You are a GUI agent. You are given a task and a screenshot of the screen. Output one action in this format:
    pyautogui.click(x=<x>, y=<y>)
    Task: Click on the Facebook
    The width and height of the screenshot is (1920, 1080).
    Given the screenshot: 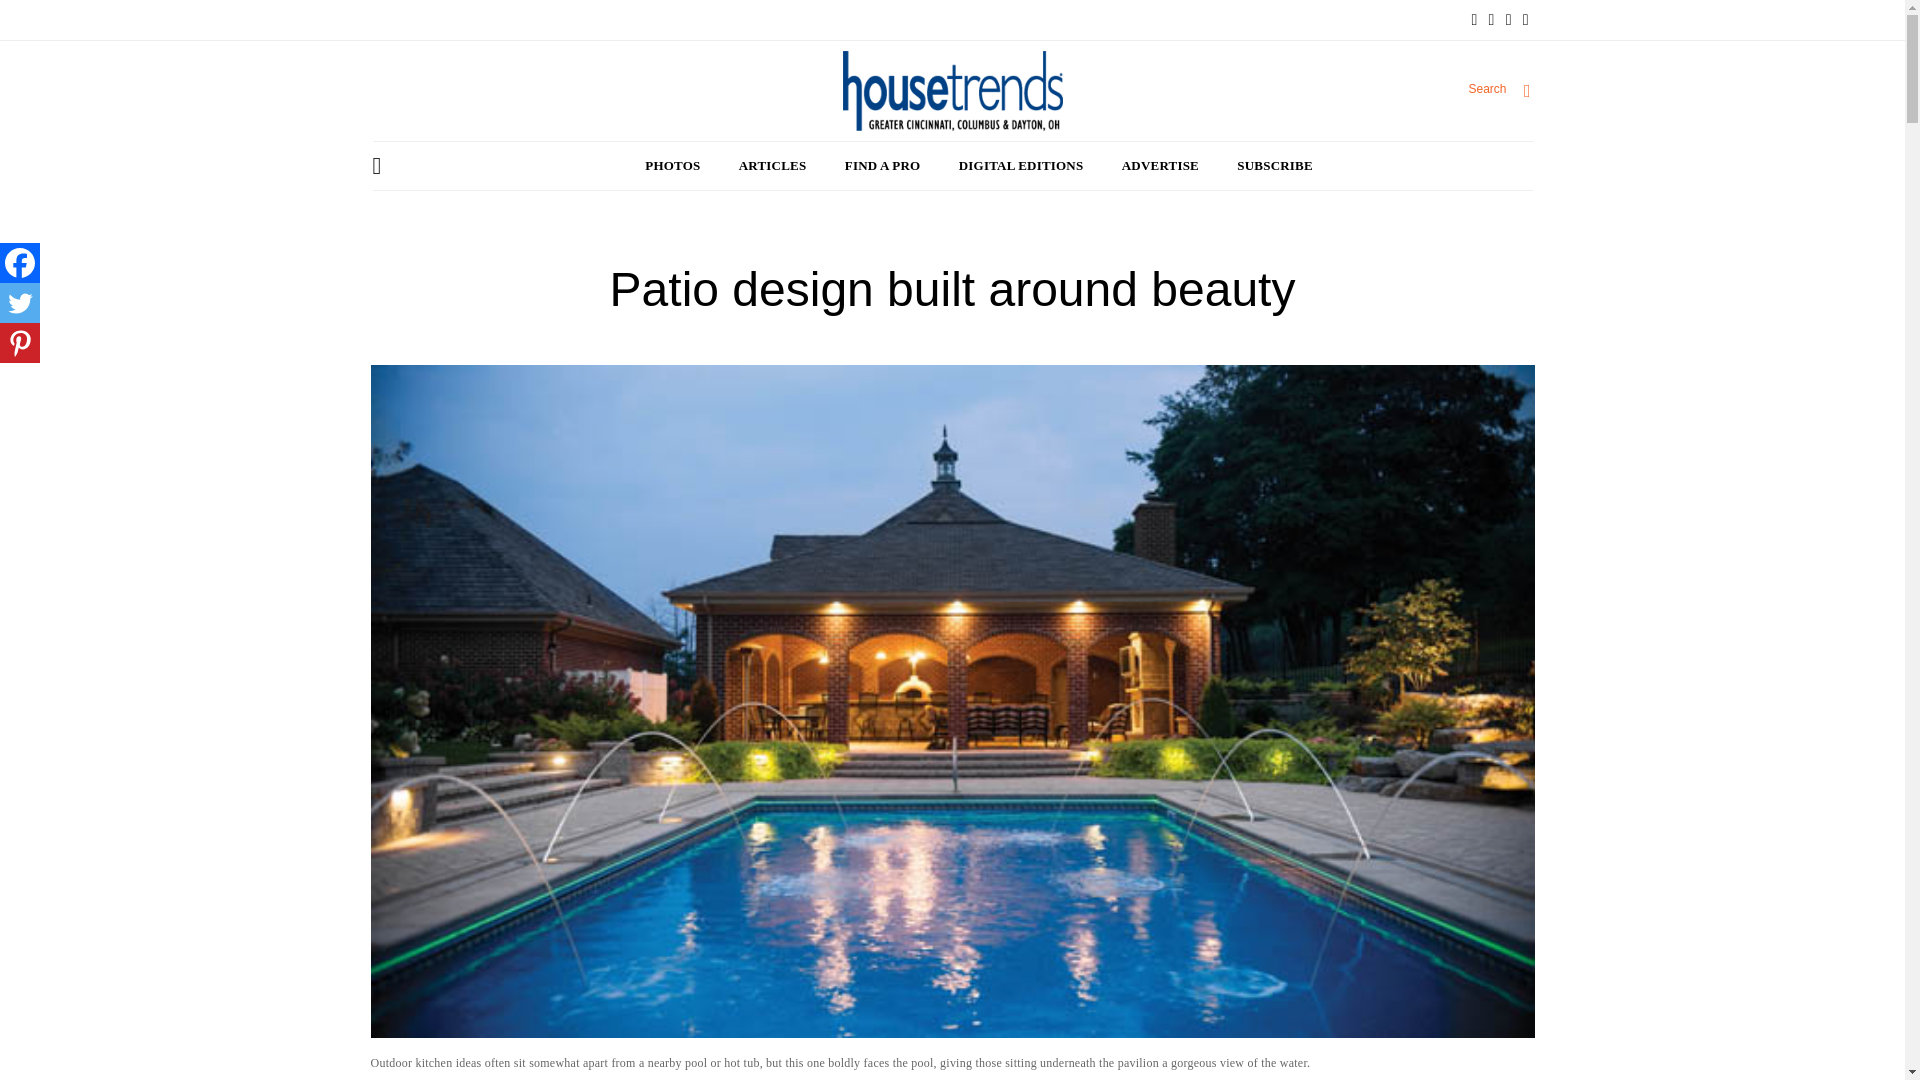 What is the action you would take?
    pyautogui.click(x=20, y=262)
    